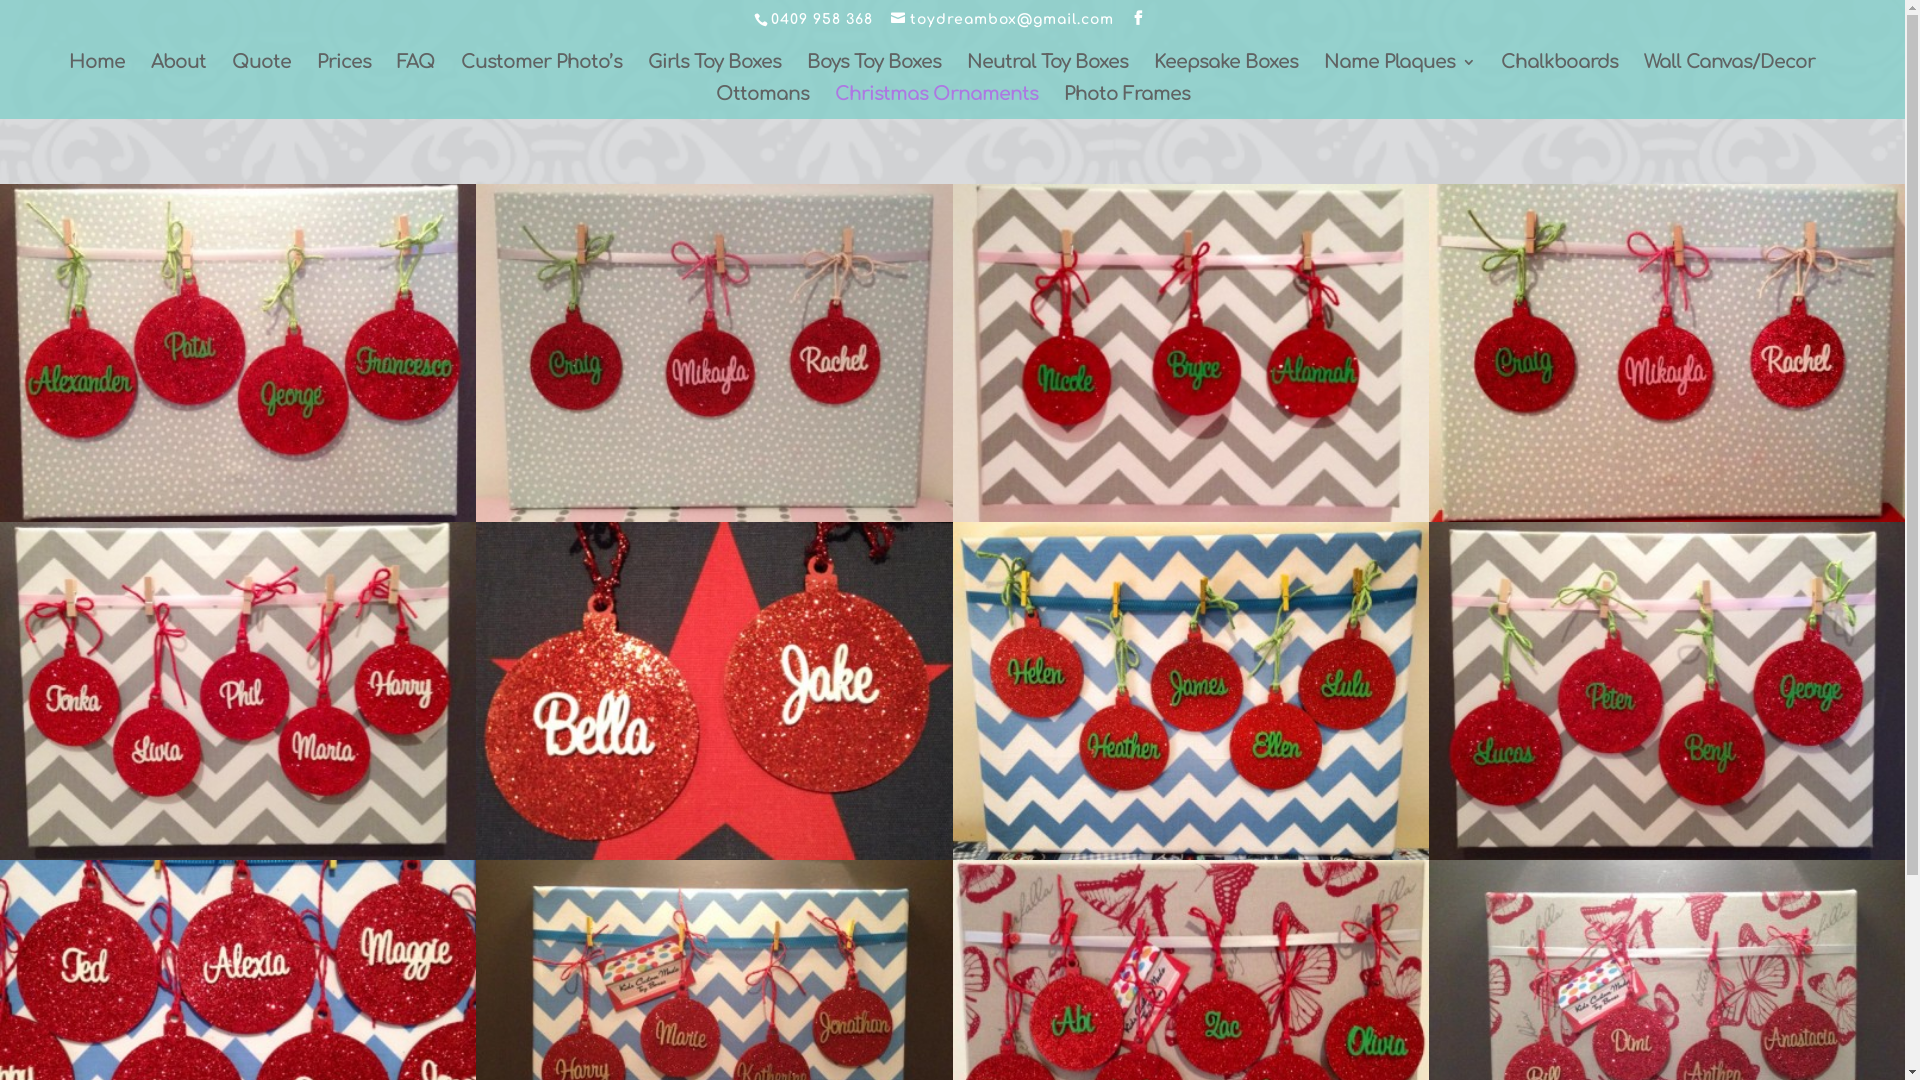 The image size is (1920, 1080). I want to click on Christmas 7, so click(1190, 854).